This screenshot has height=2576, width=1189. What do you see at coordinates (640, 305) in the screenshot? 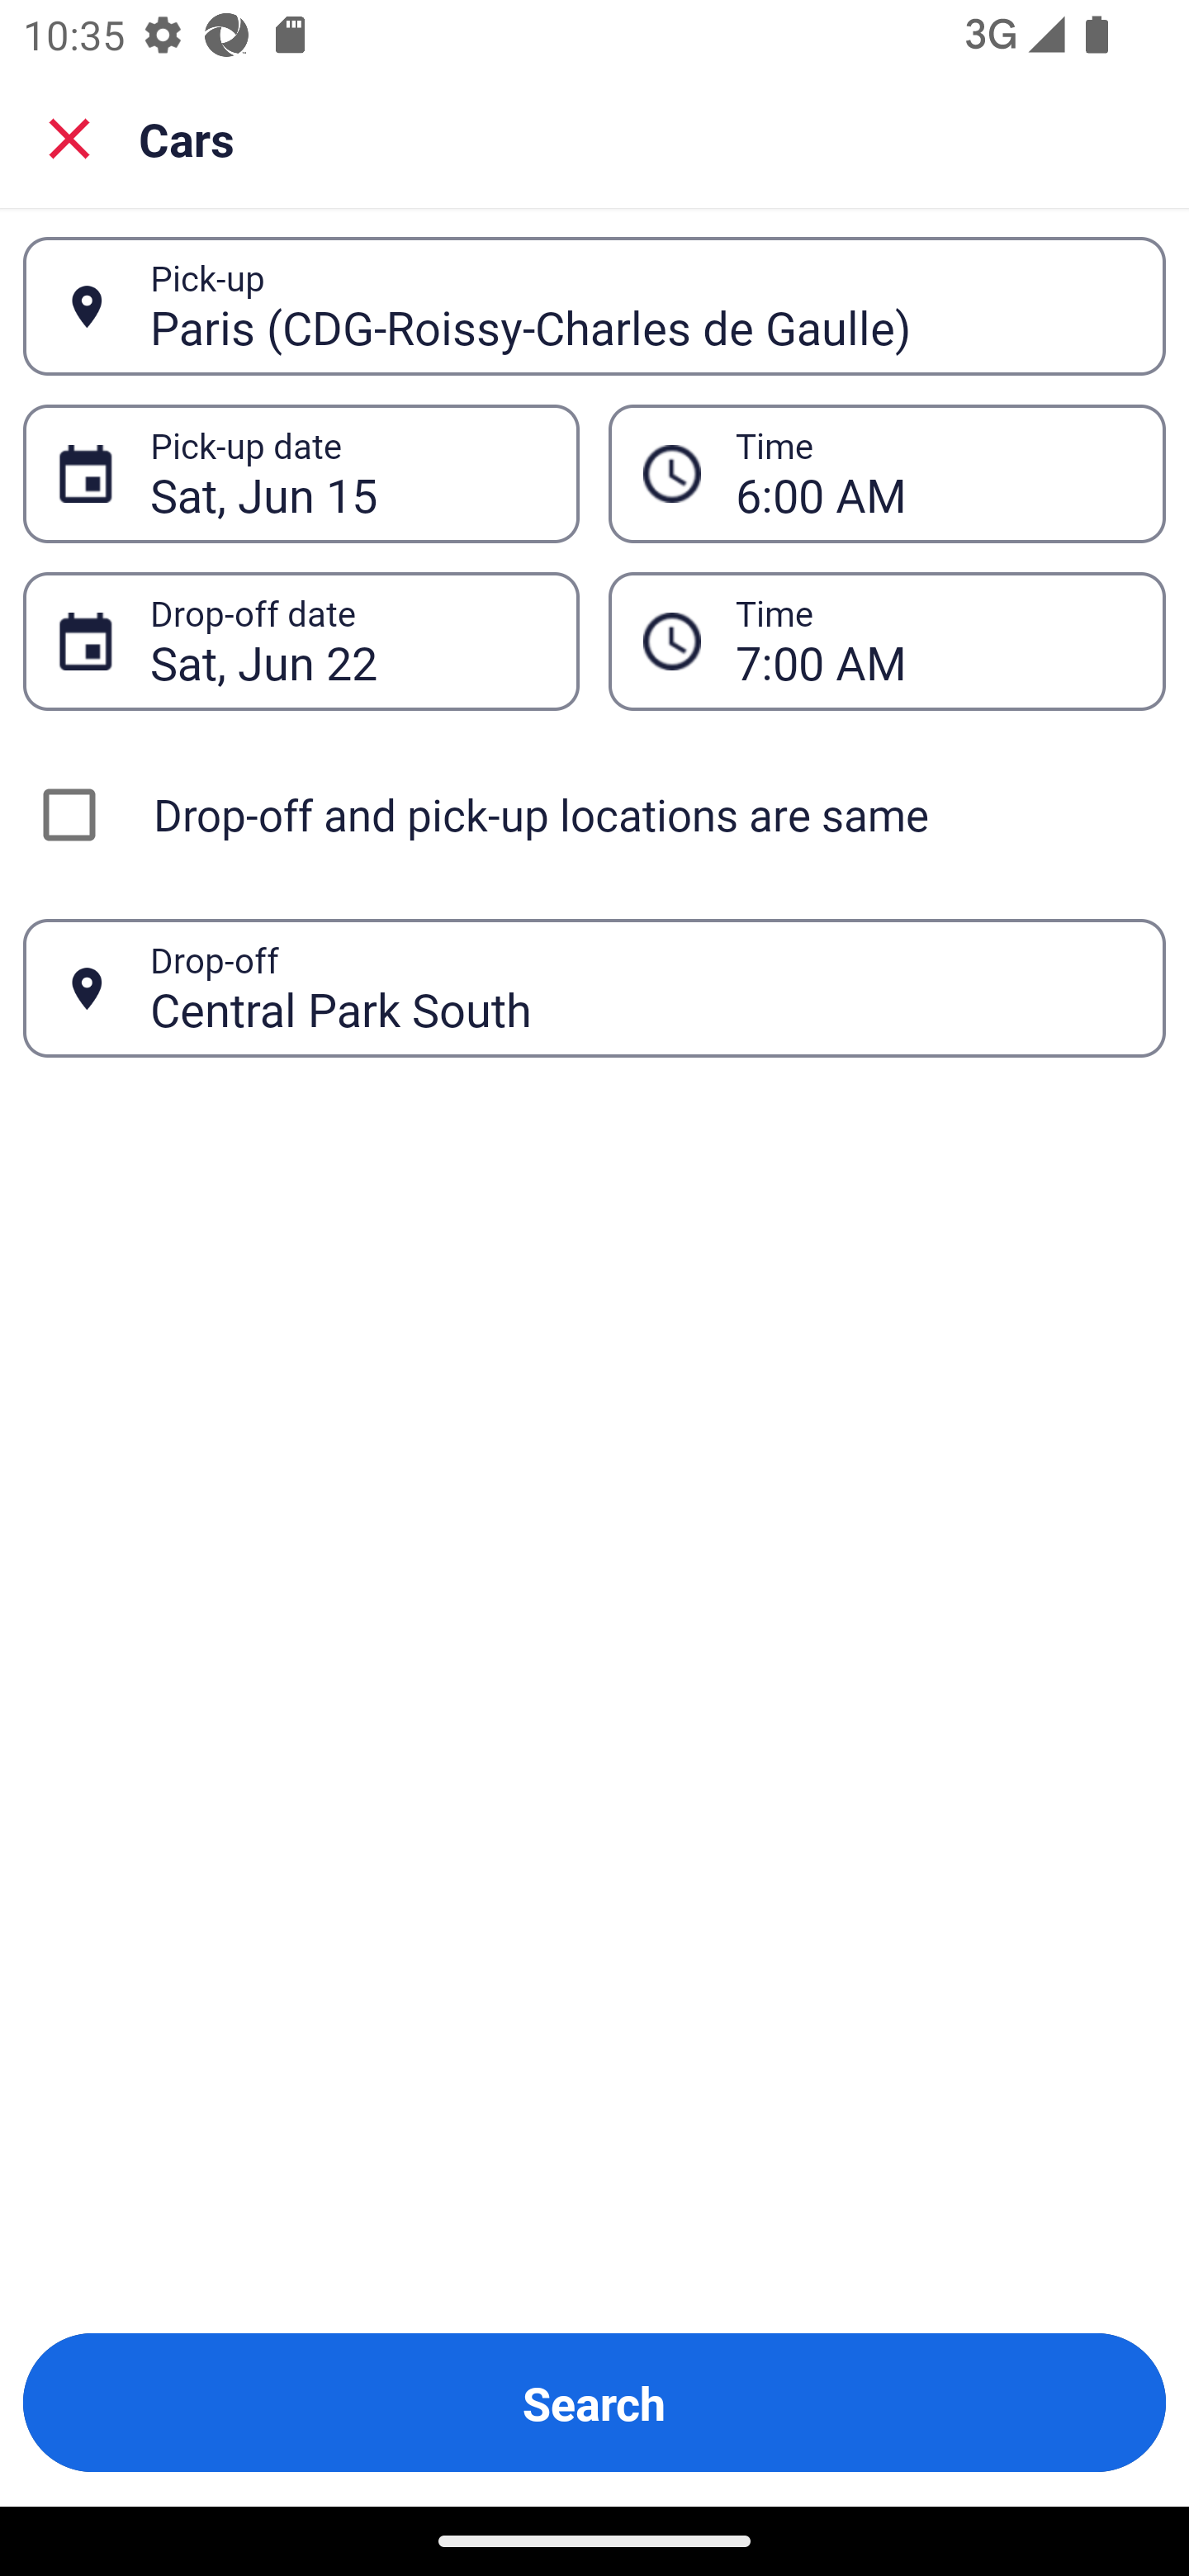
I see `Paris (CDG-Roissy-Charles de Gaulle)` at bounding box center [640, 305].